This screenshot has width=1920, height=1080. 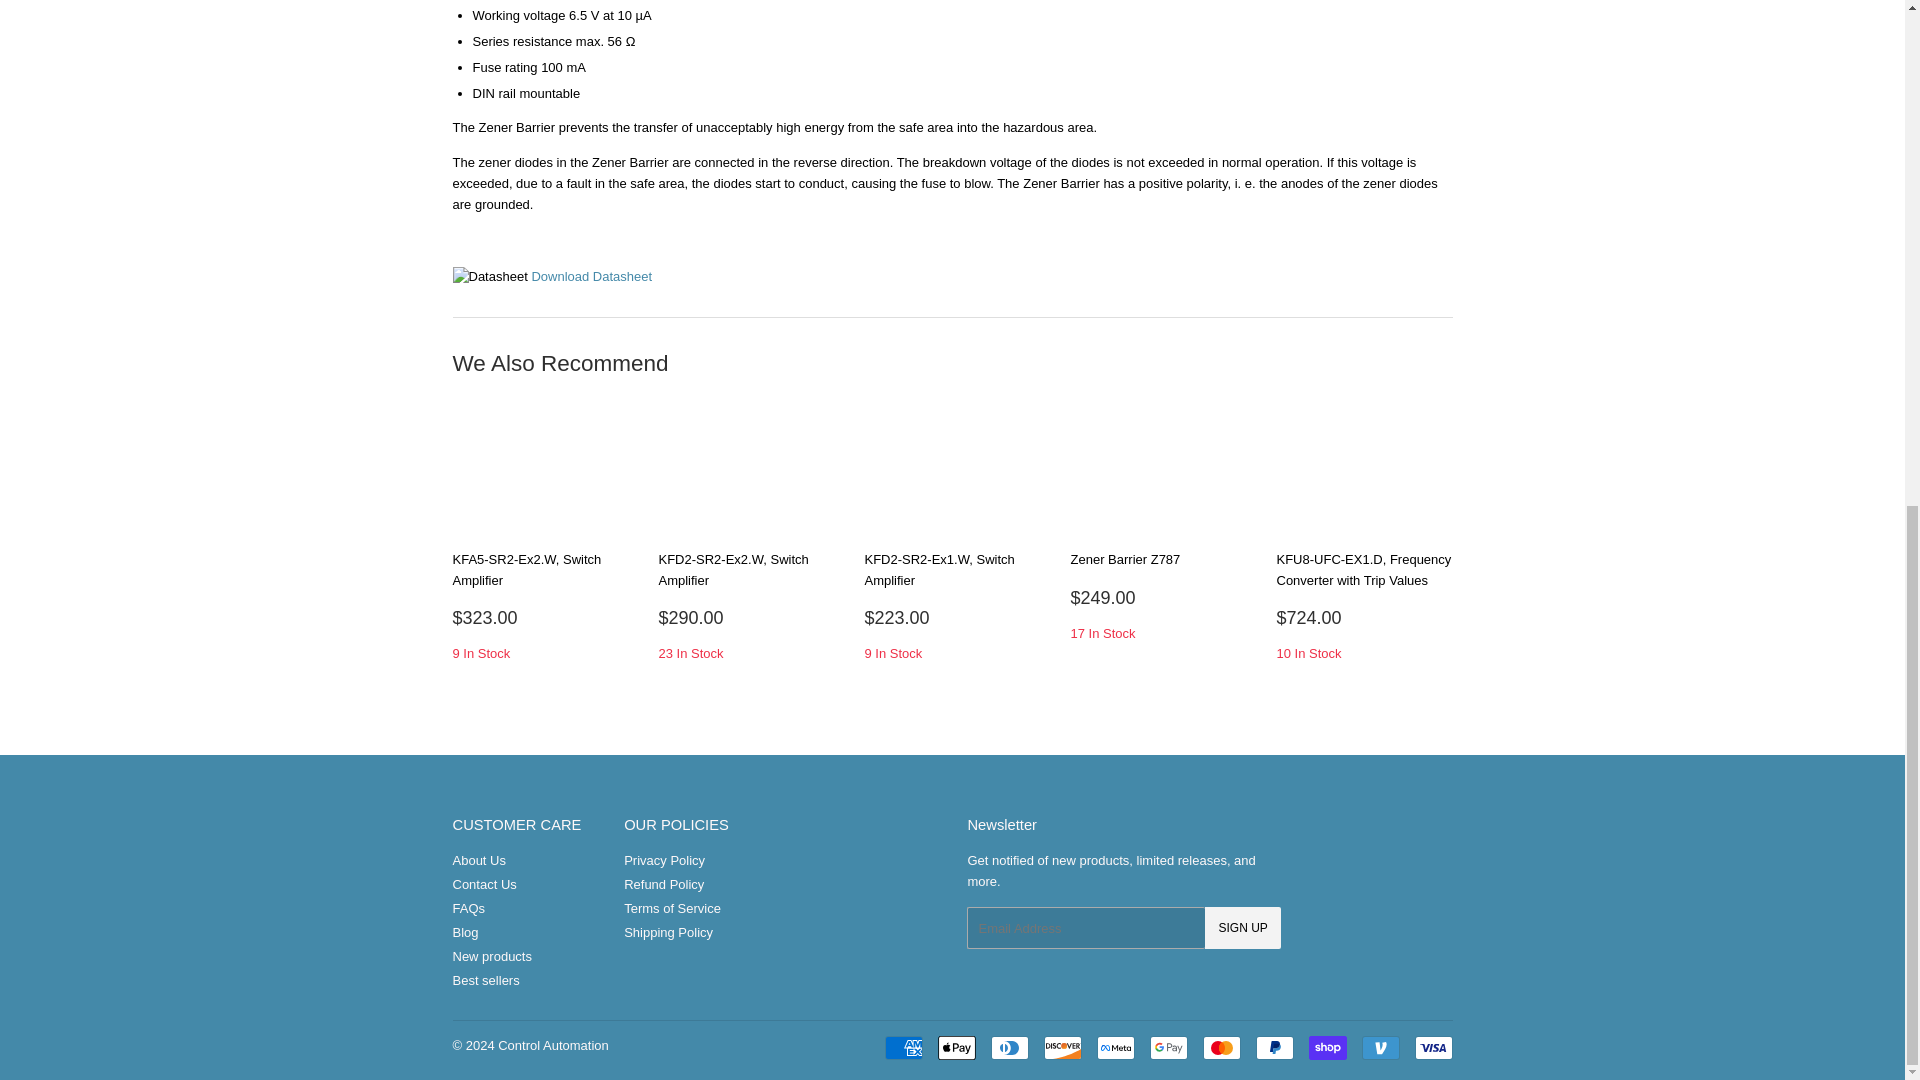 I want to click on Contact Us, so click(x=484, y=884).